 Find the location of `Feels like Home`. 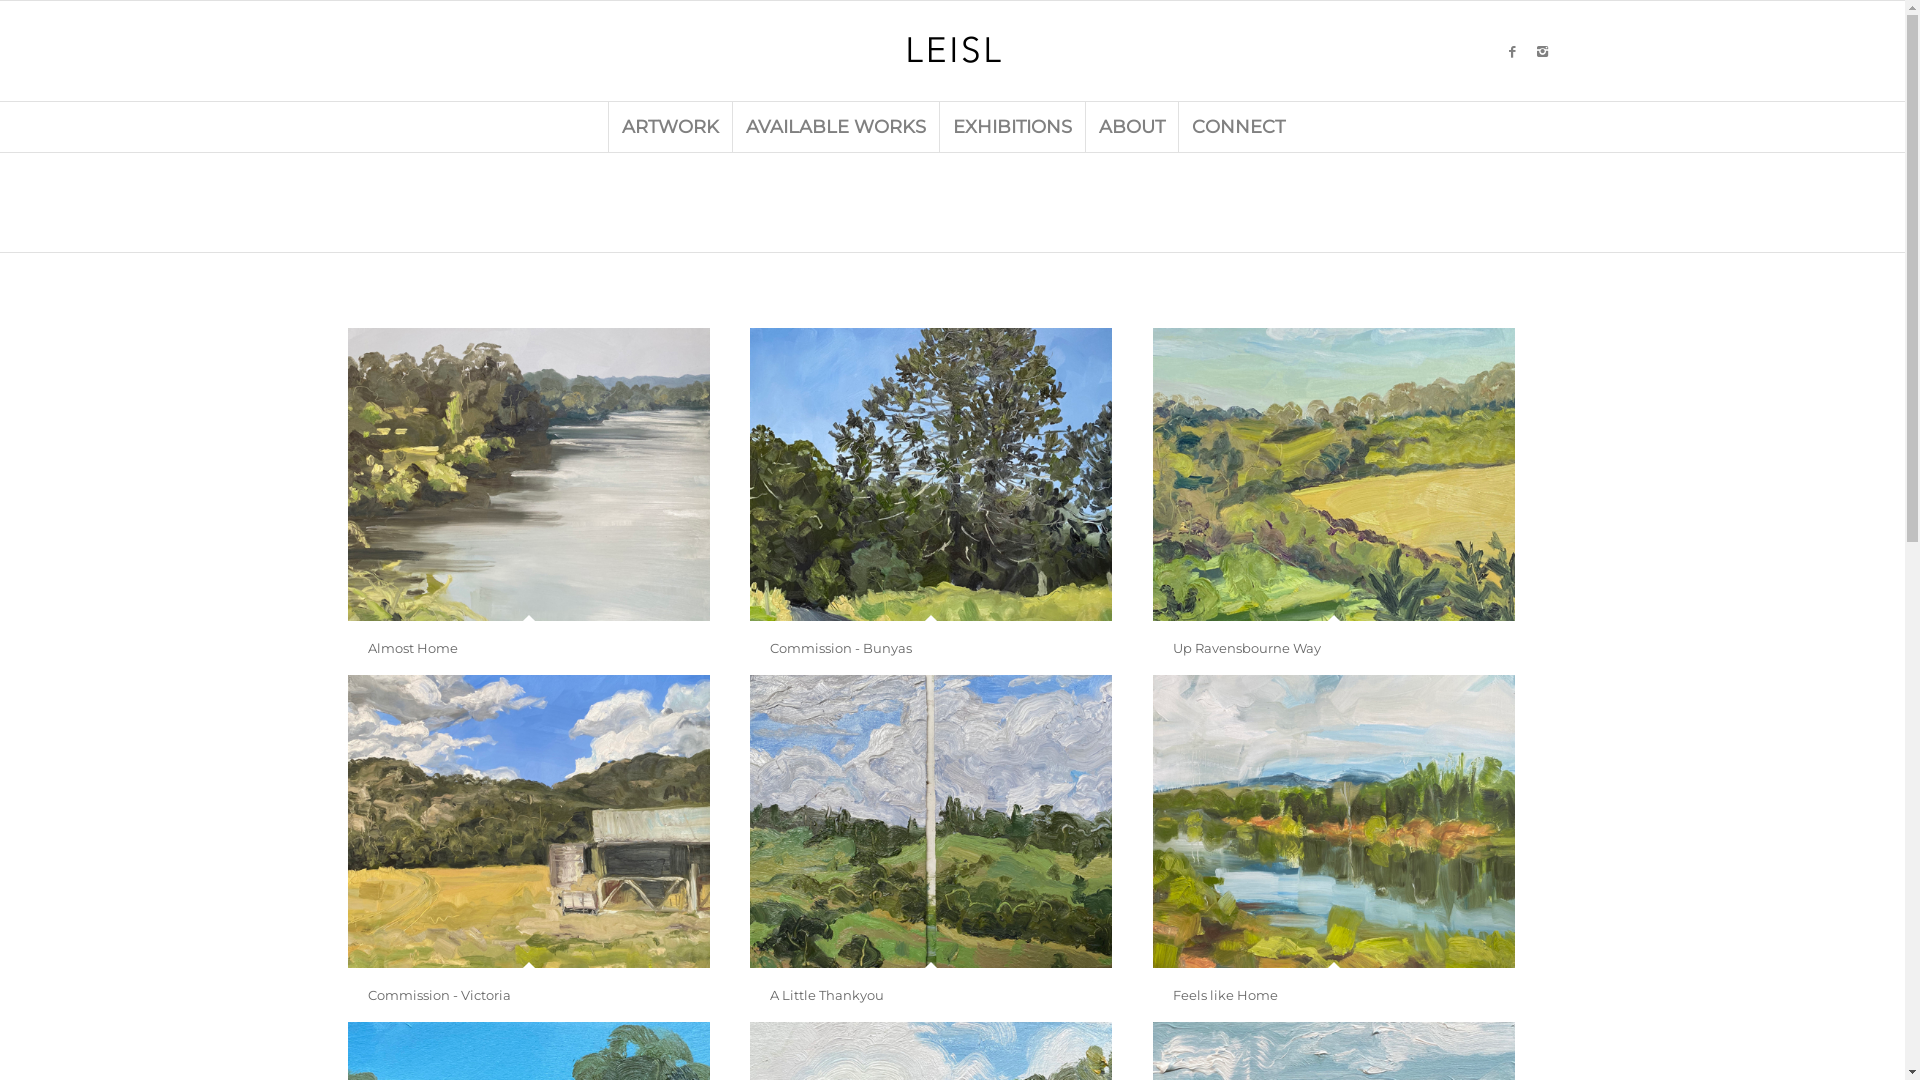

Feels like Home is located at coordinates (1224, 995).